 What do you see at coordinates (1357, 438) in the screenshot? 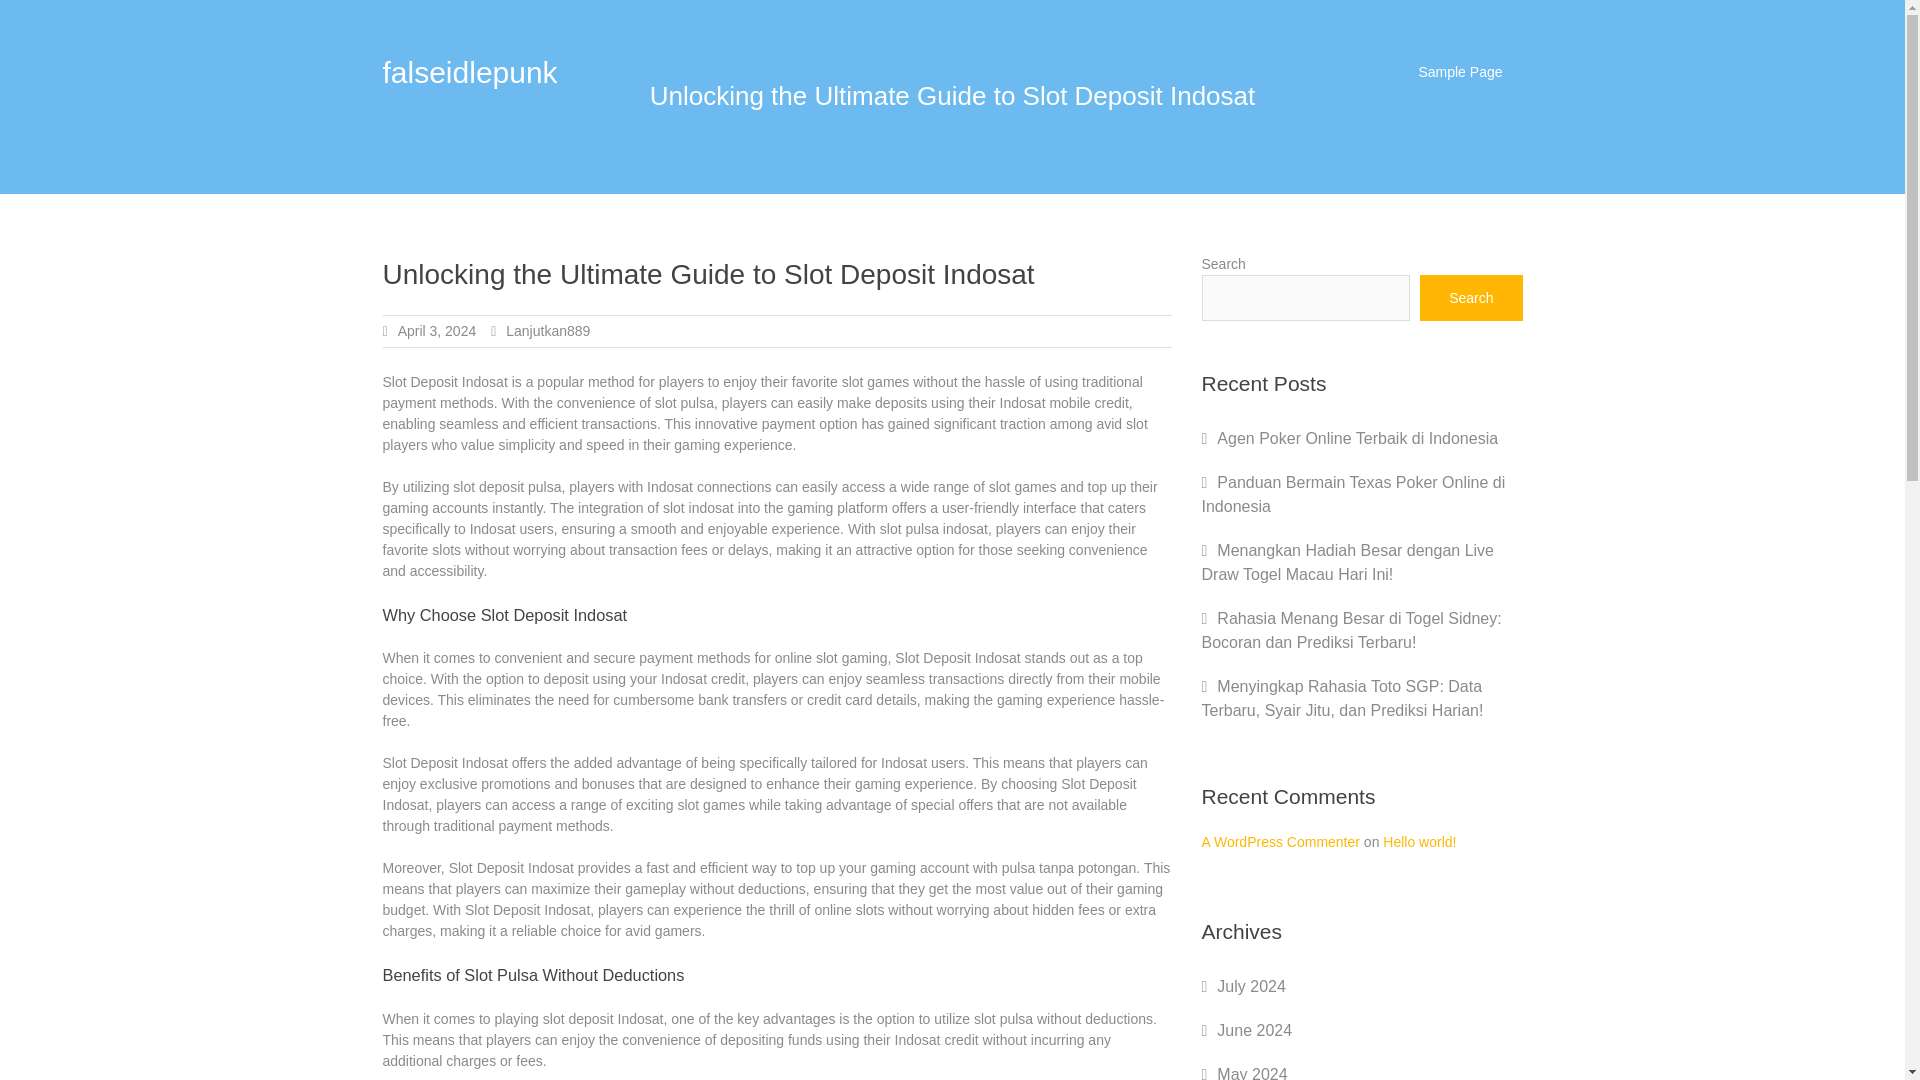
I see `Agen Poker Online Terbaik di Indonesia` at bounding box center [1357, 438].